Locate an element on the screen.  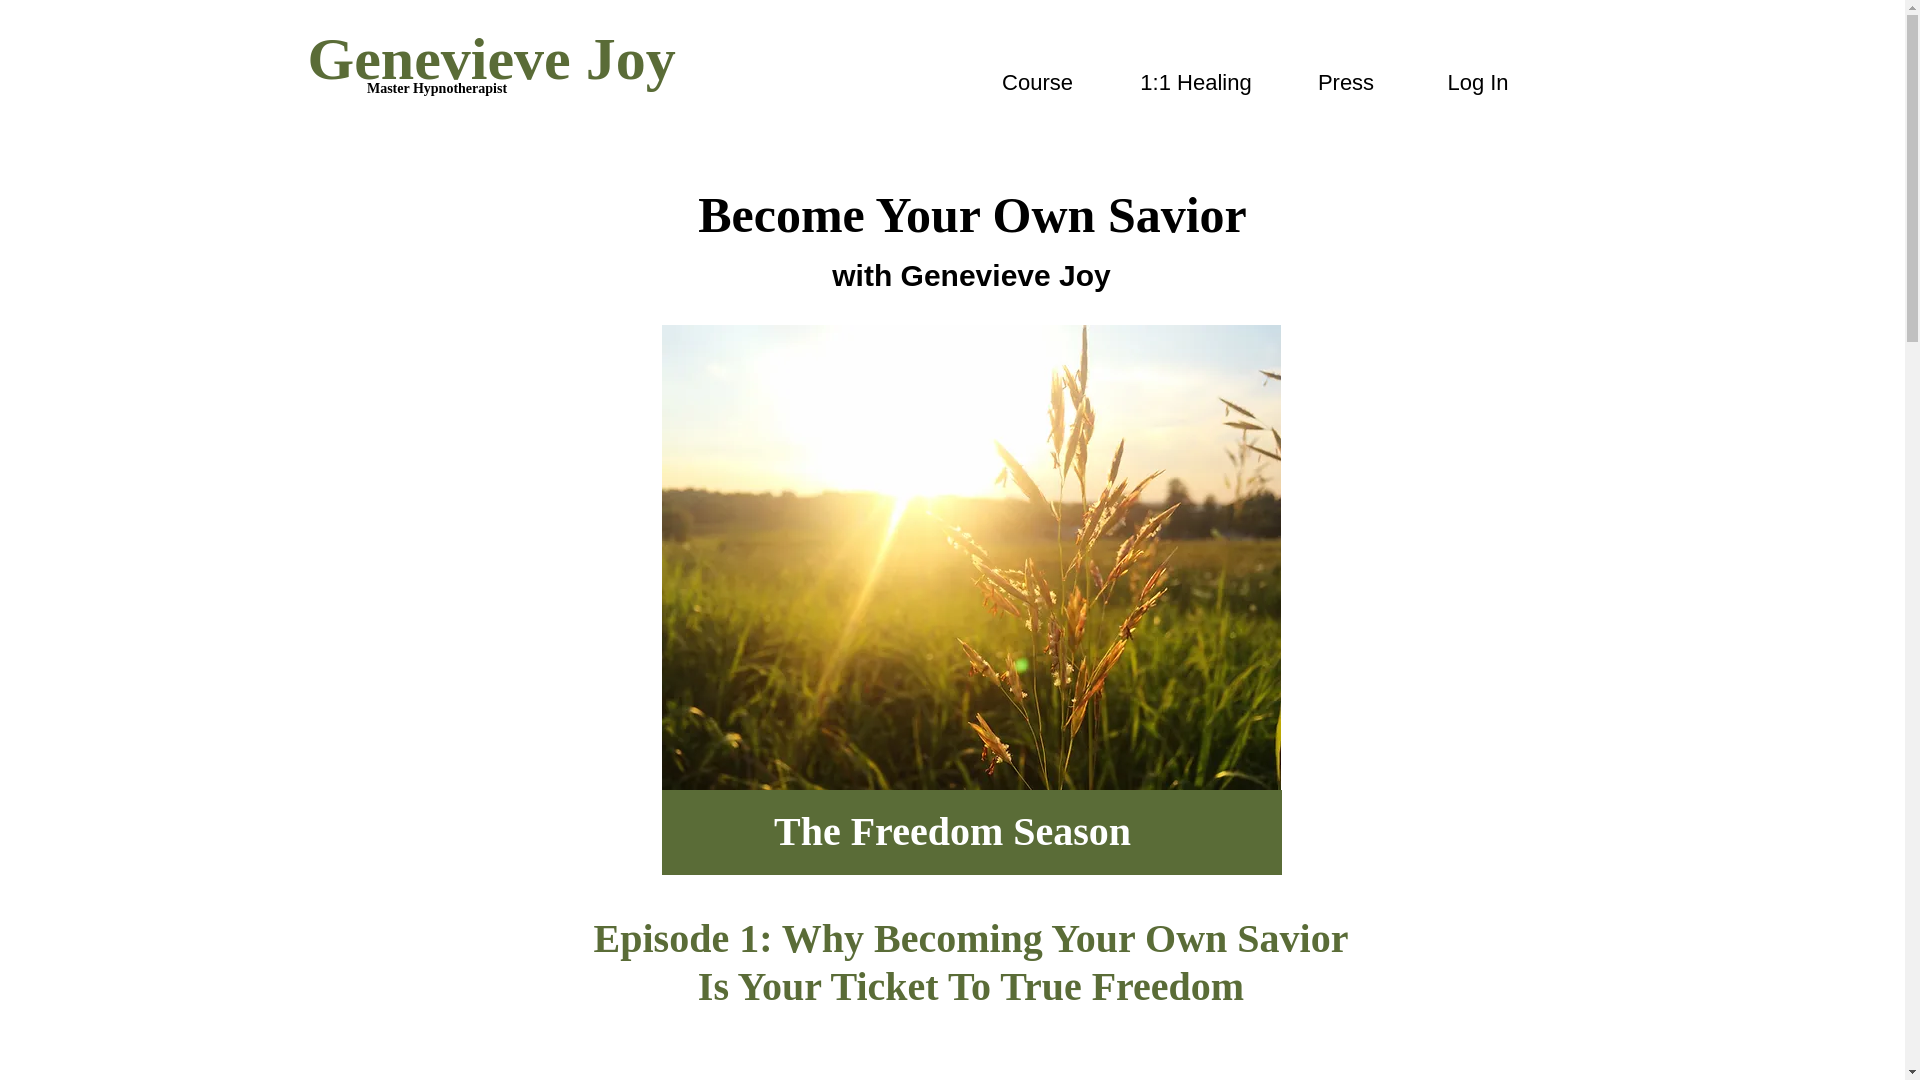
Press is located at coordinates (1346, 82).